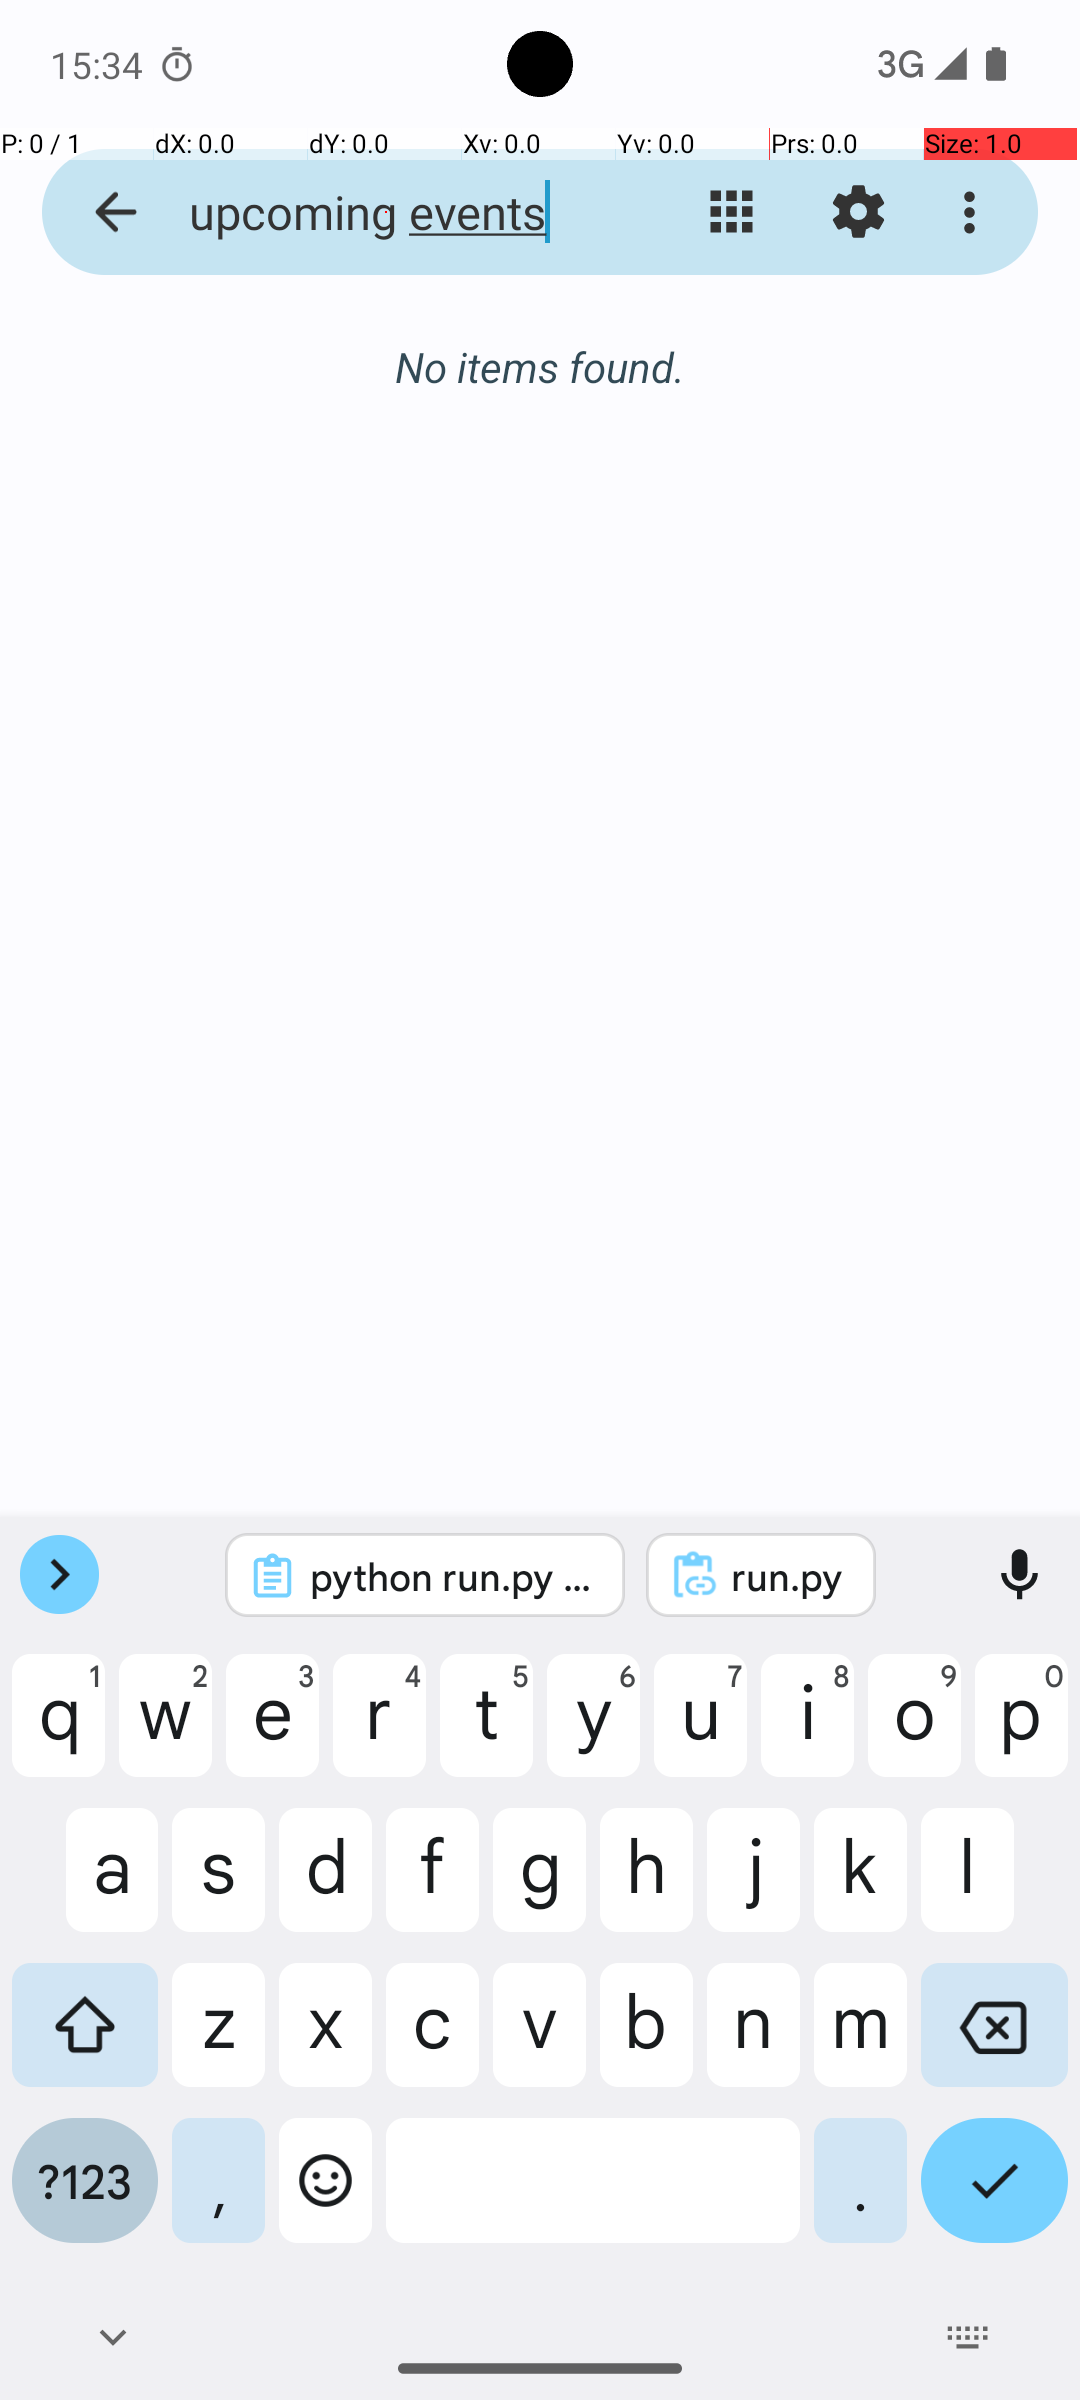 The image size is (1080, 2400). I want to click on upcoming events, so click(386, 212).